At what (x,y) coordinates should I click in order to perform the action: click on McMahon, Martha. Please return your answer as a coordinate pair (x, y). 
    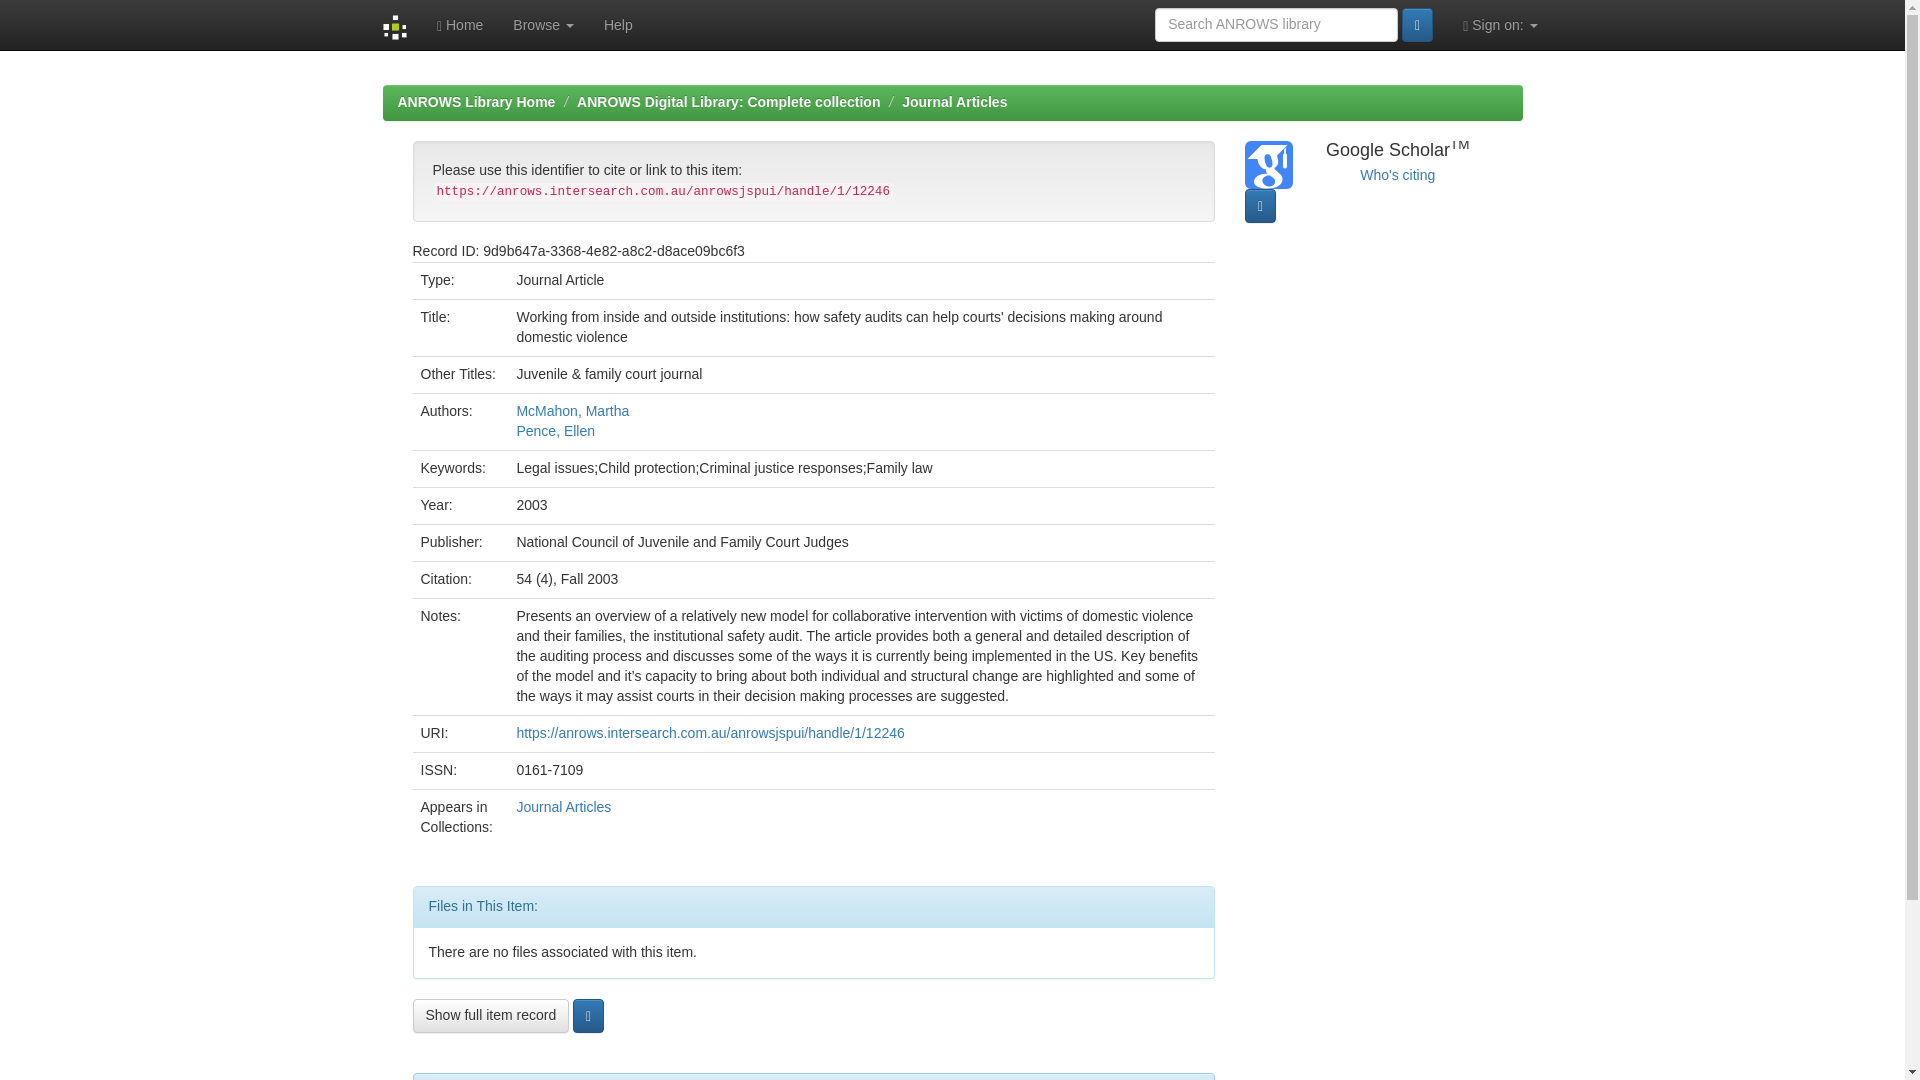
    Looking at the image, I should click on (572, 410).